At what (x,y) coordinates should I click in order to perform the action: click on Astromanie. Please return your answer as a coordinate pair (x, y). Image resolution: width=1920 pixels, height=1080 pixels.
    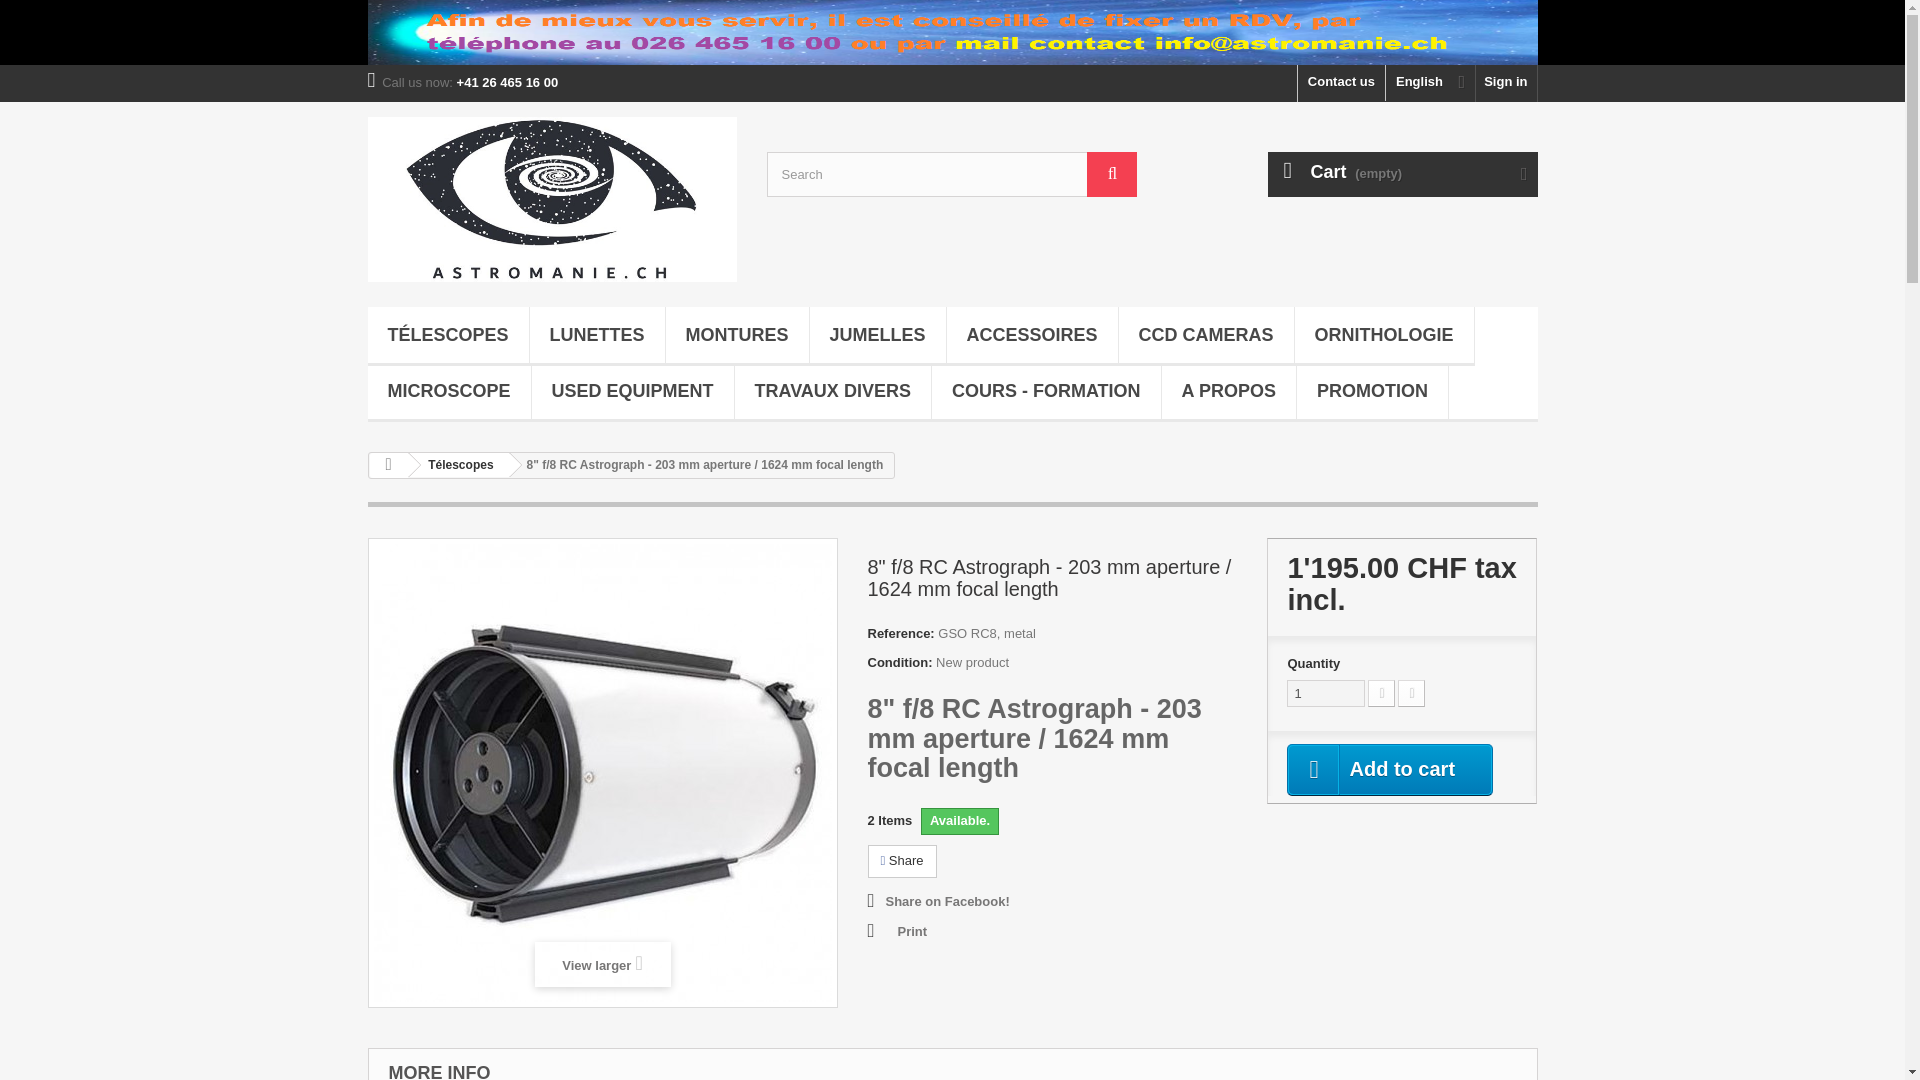
    Looking at the image, I should click on (552, 198).